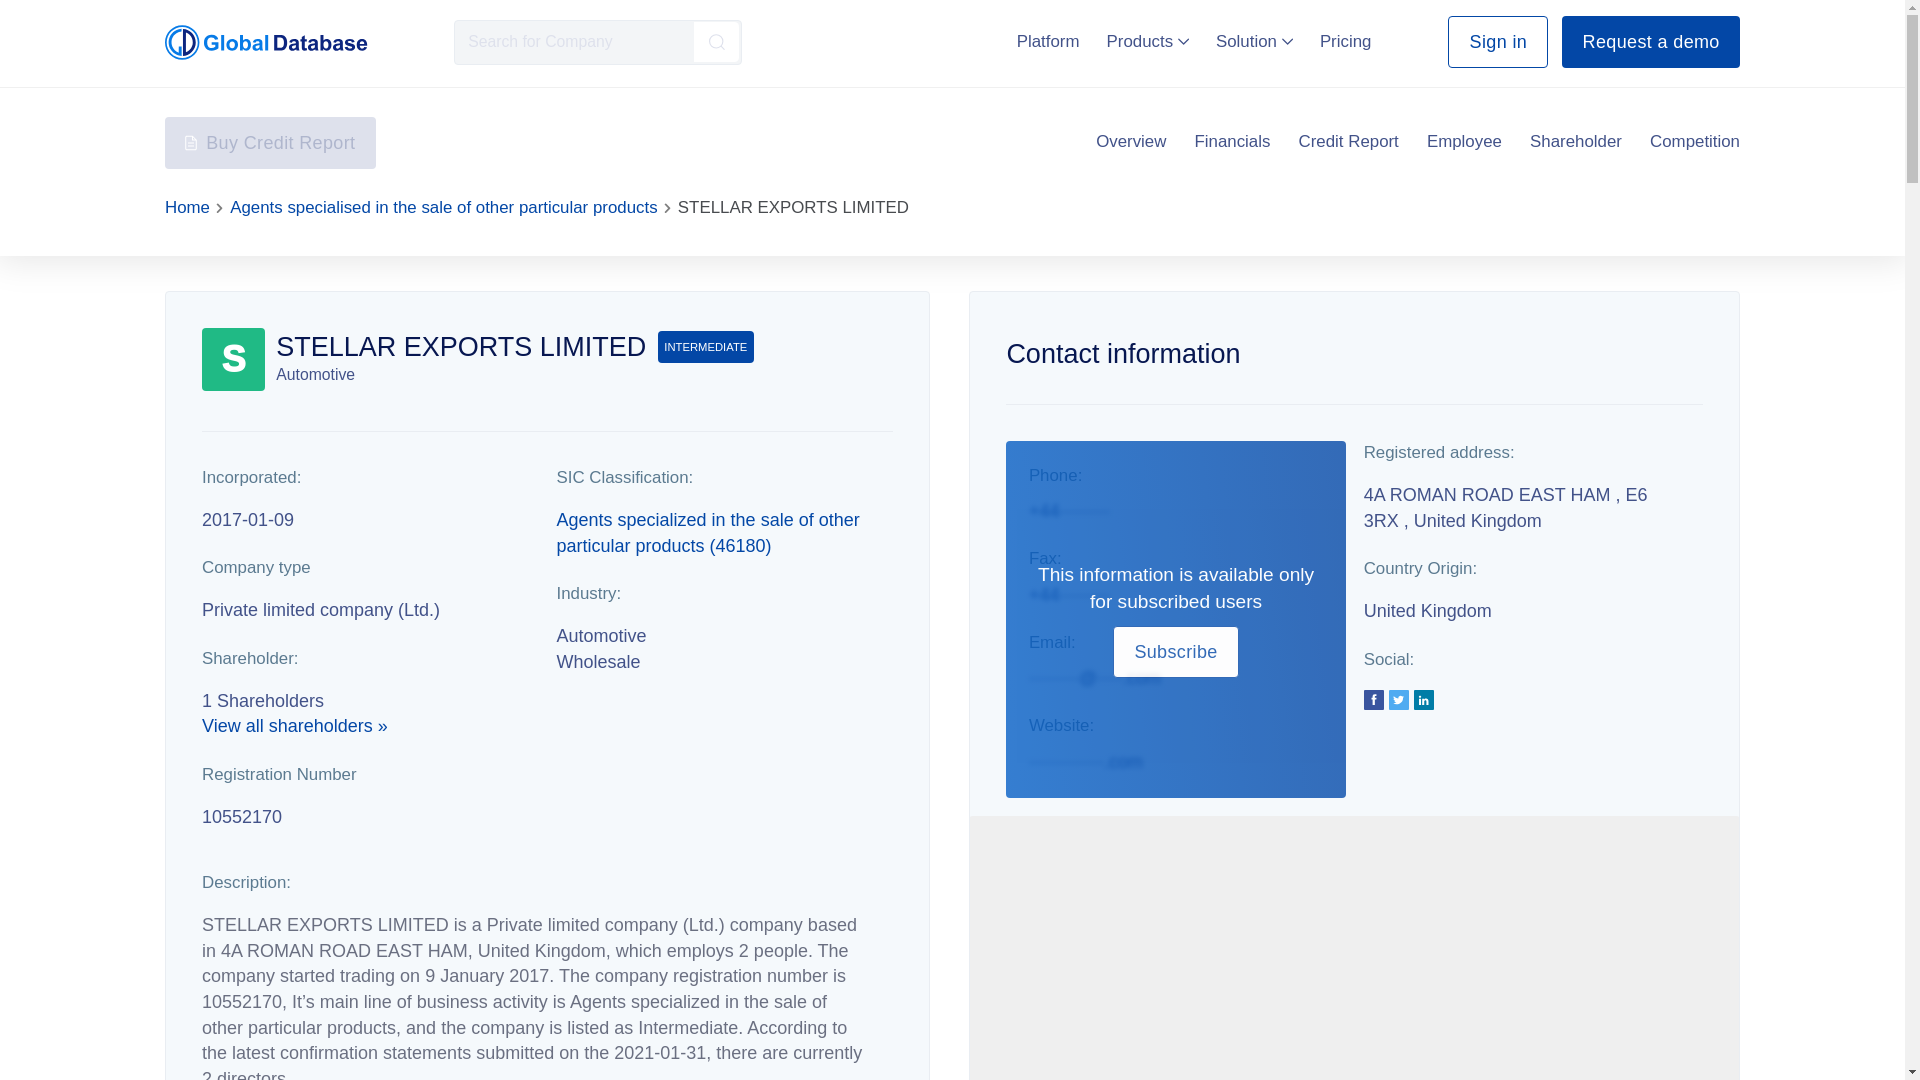 The image size is (1920, 1080). I want to click on Platform, so click(1048, 41).